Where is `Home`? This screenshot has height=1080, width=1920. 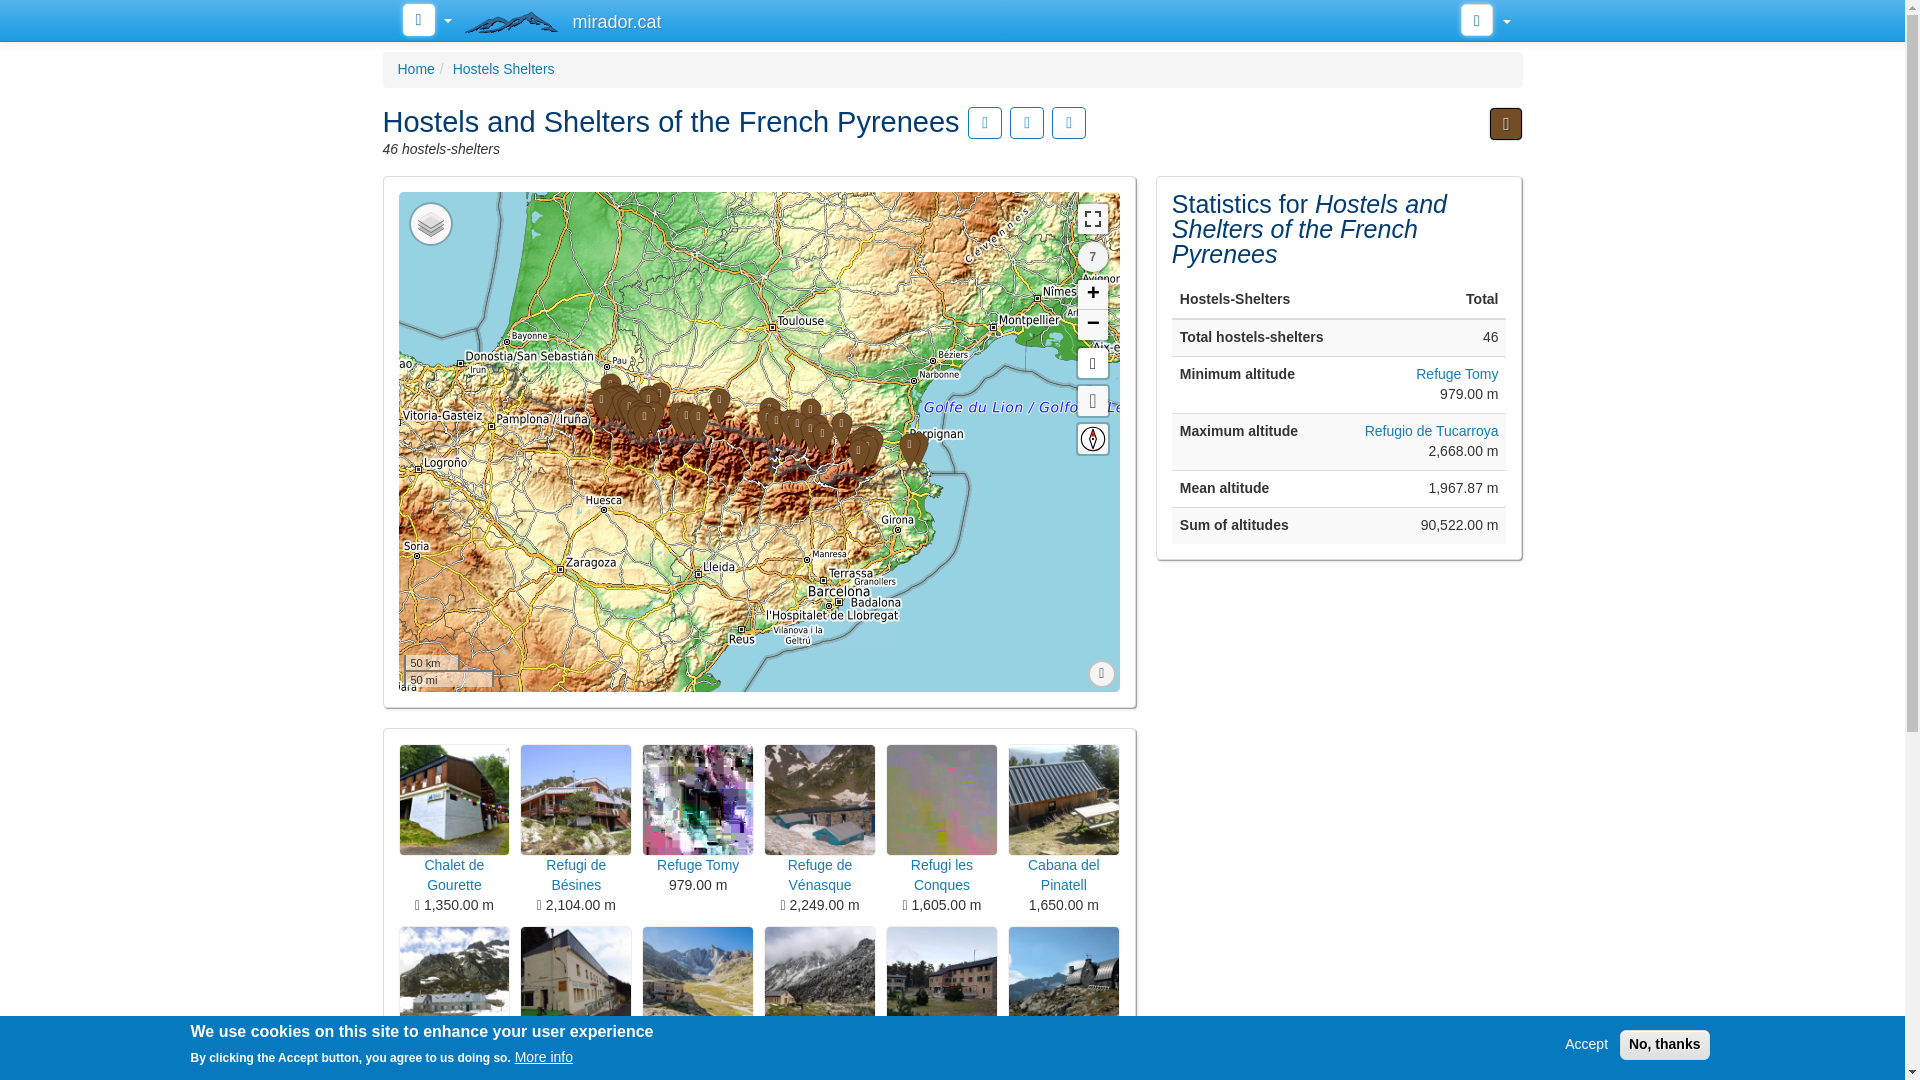
Home is located at coordinates (416, 68).